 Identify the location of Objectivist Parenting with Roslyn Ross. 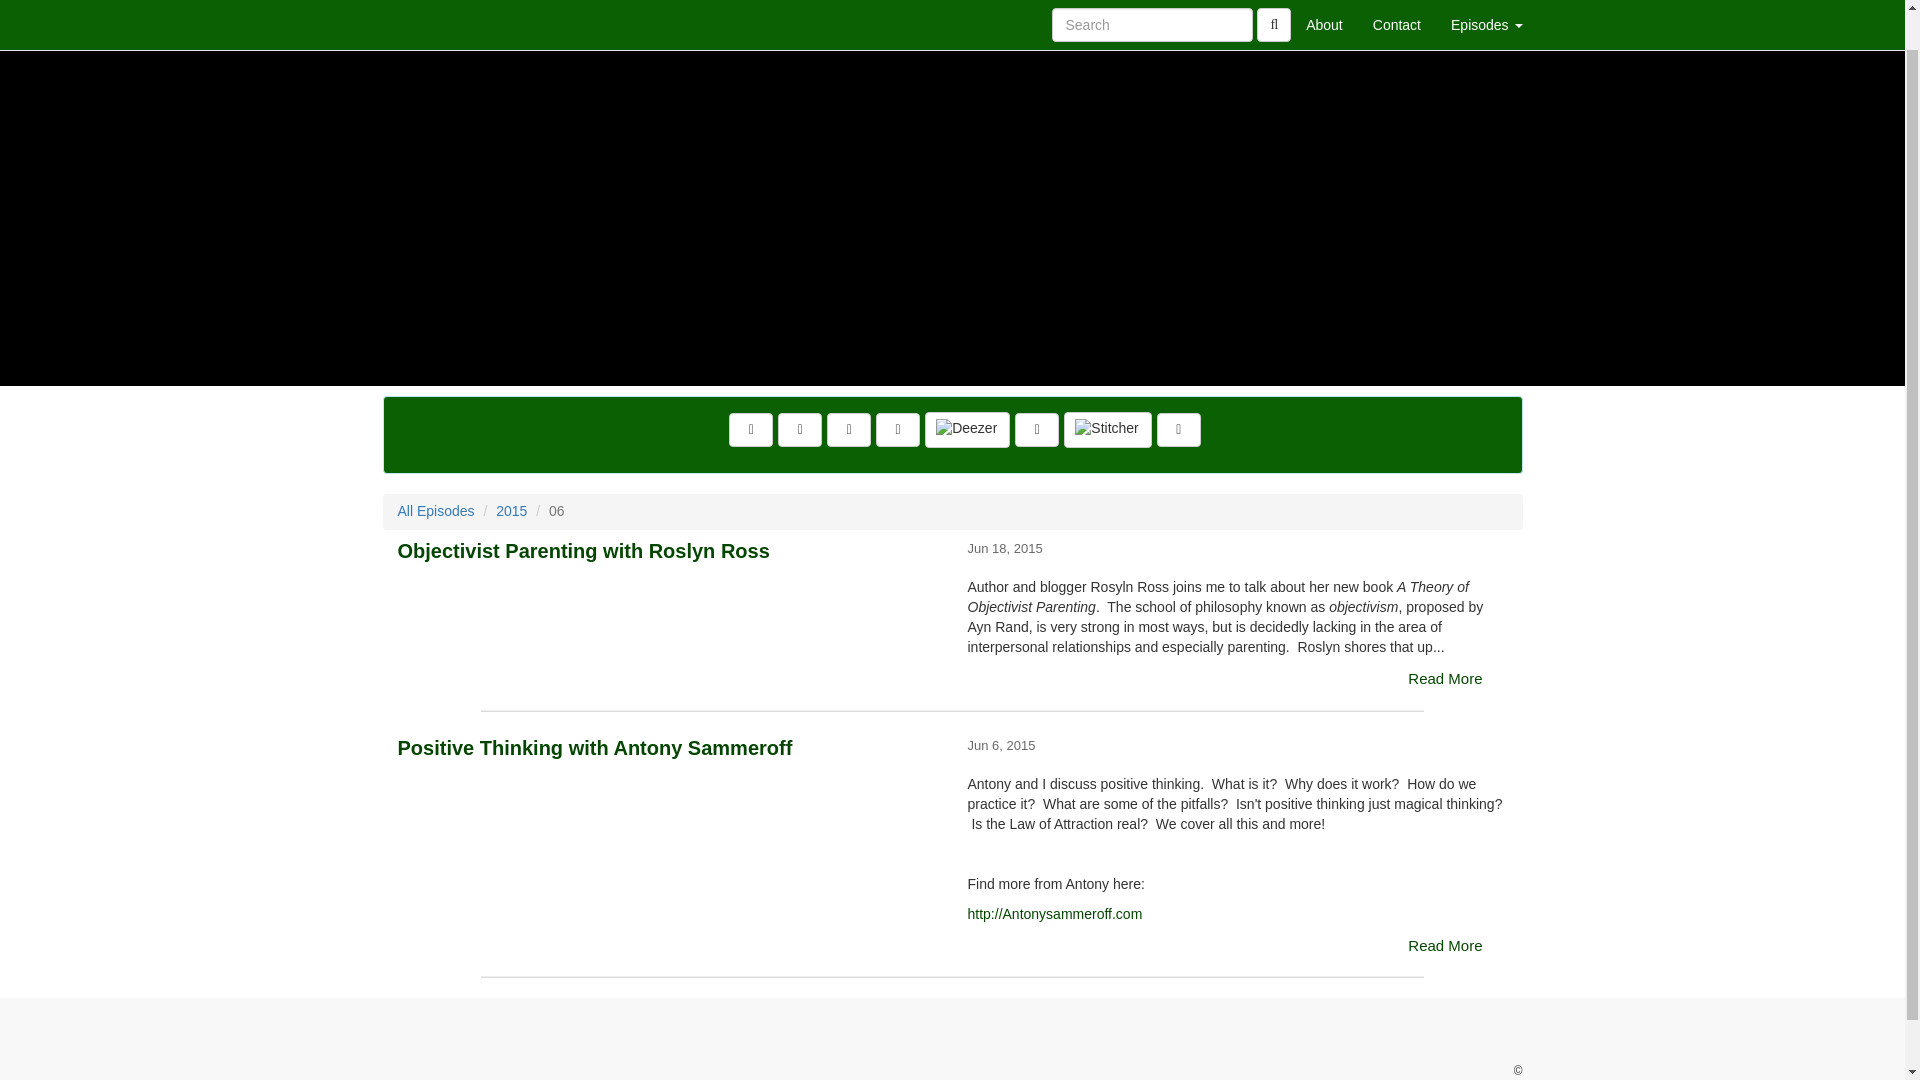
(668, 612).